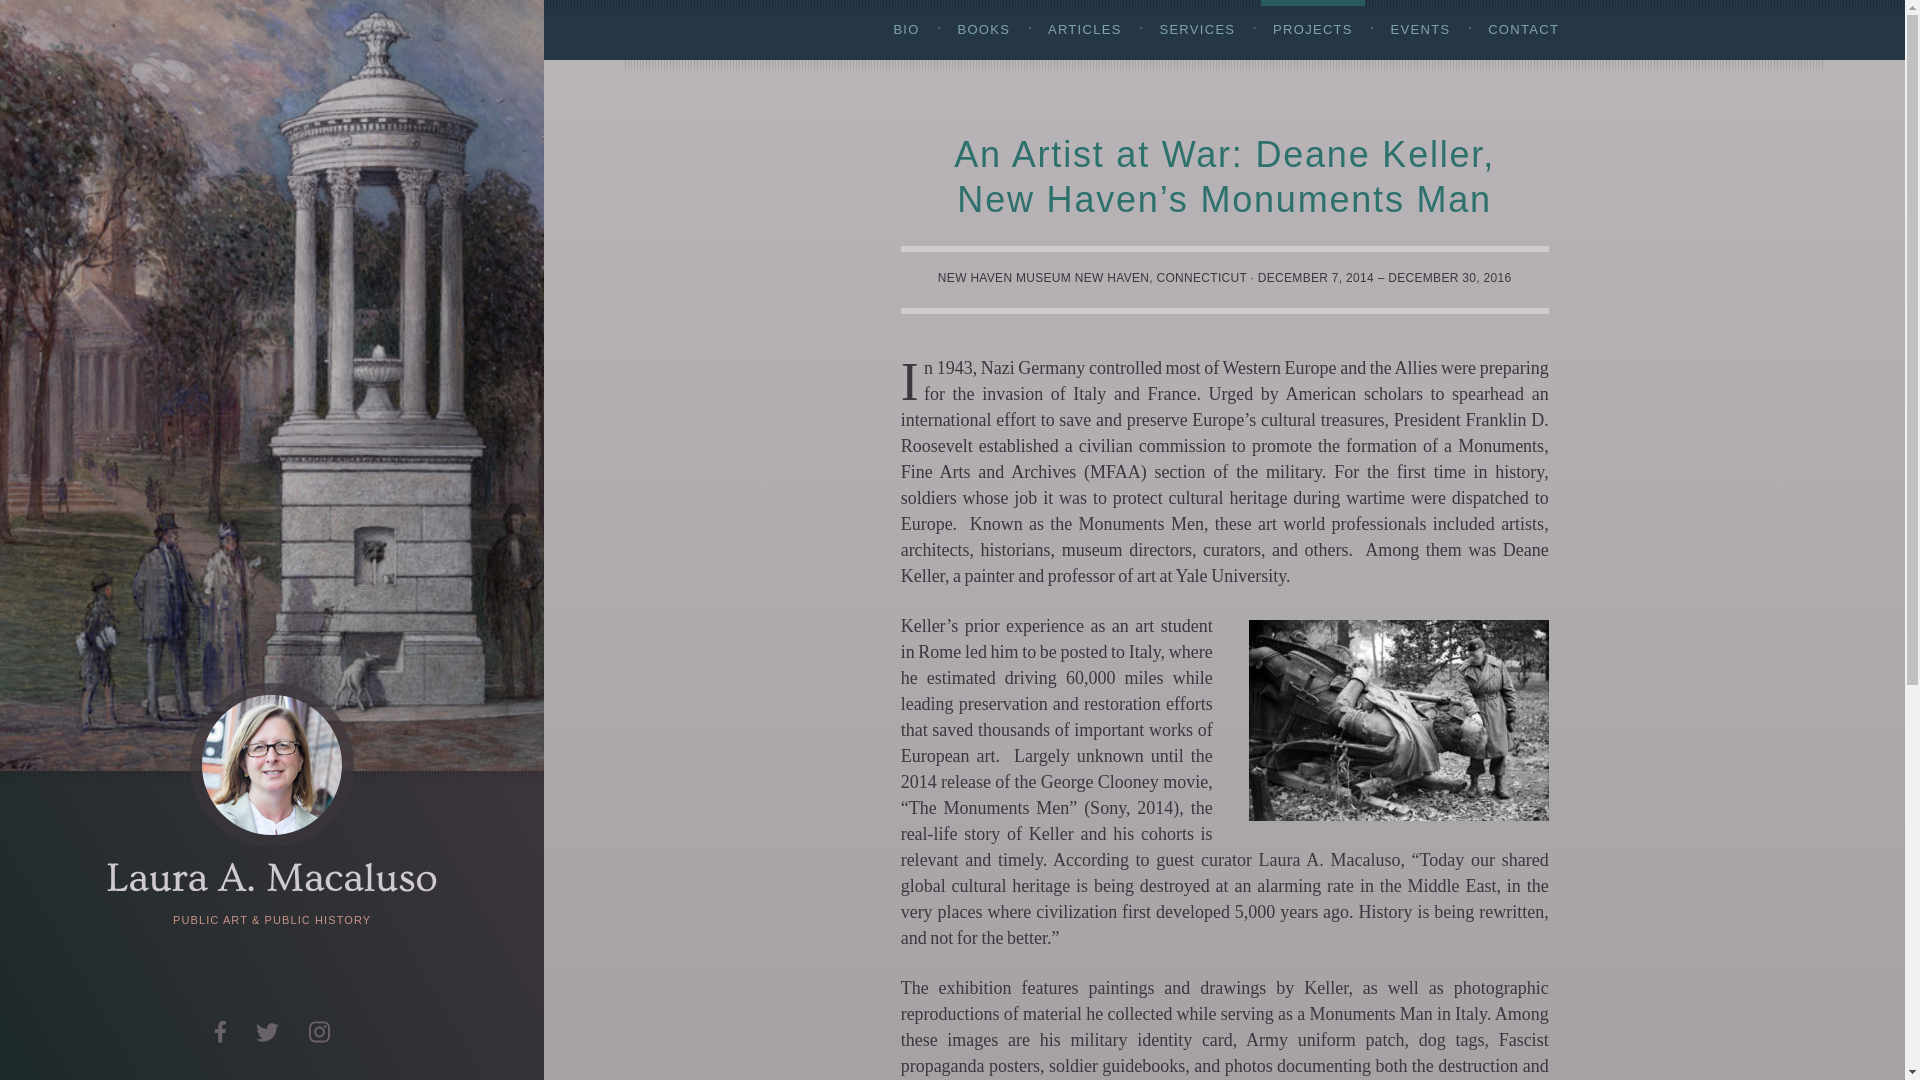 The height and width of the screenshot is (1080, 1920). What do you see at coordinates (982, 30) in the screenshot?
I see `BOOKS` at bounding box center [982, 30].